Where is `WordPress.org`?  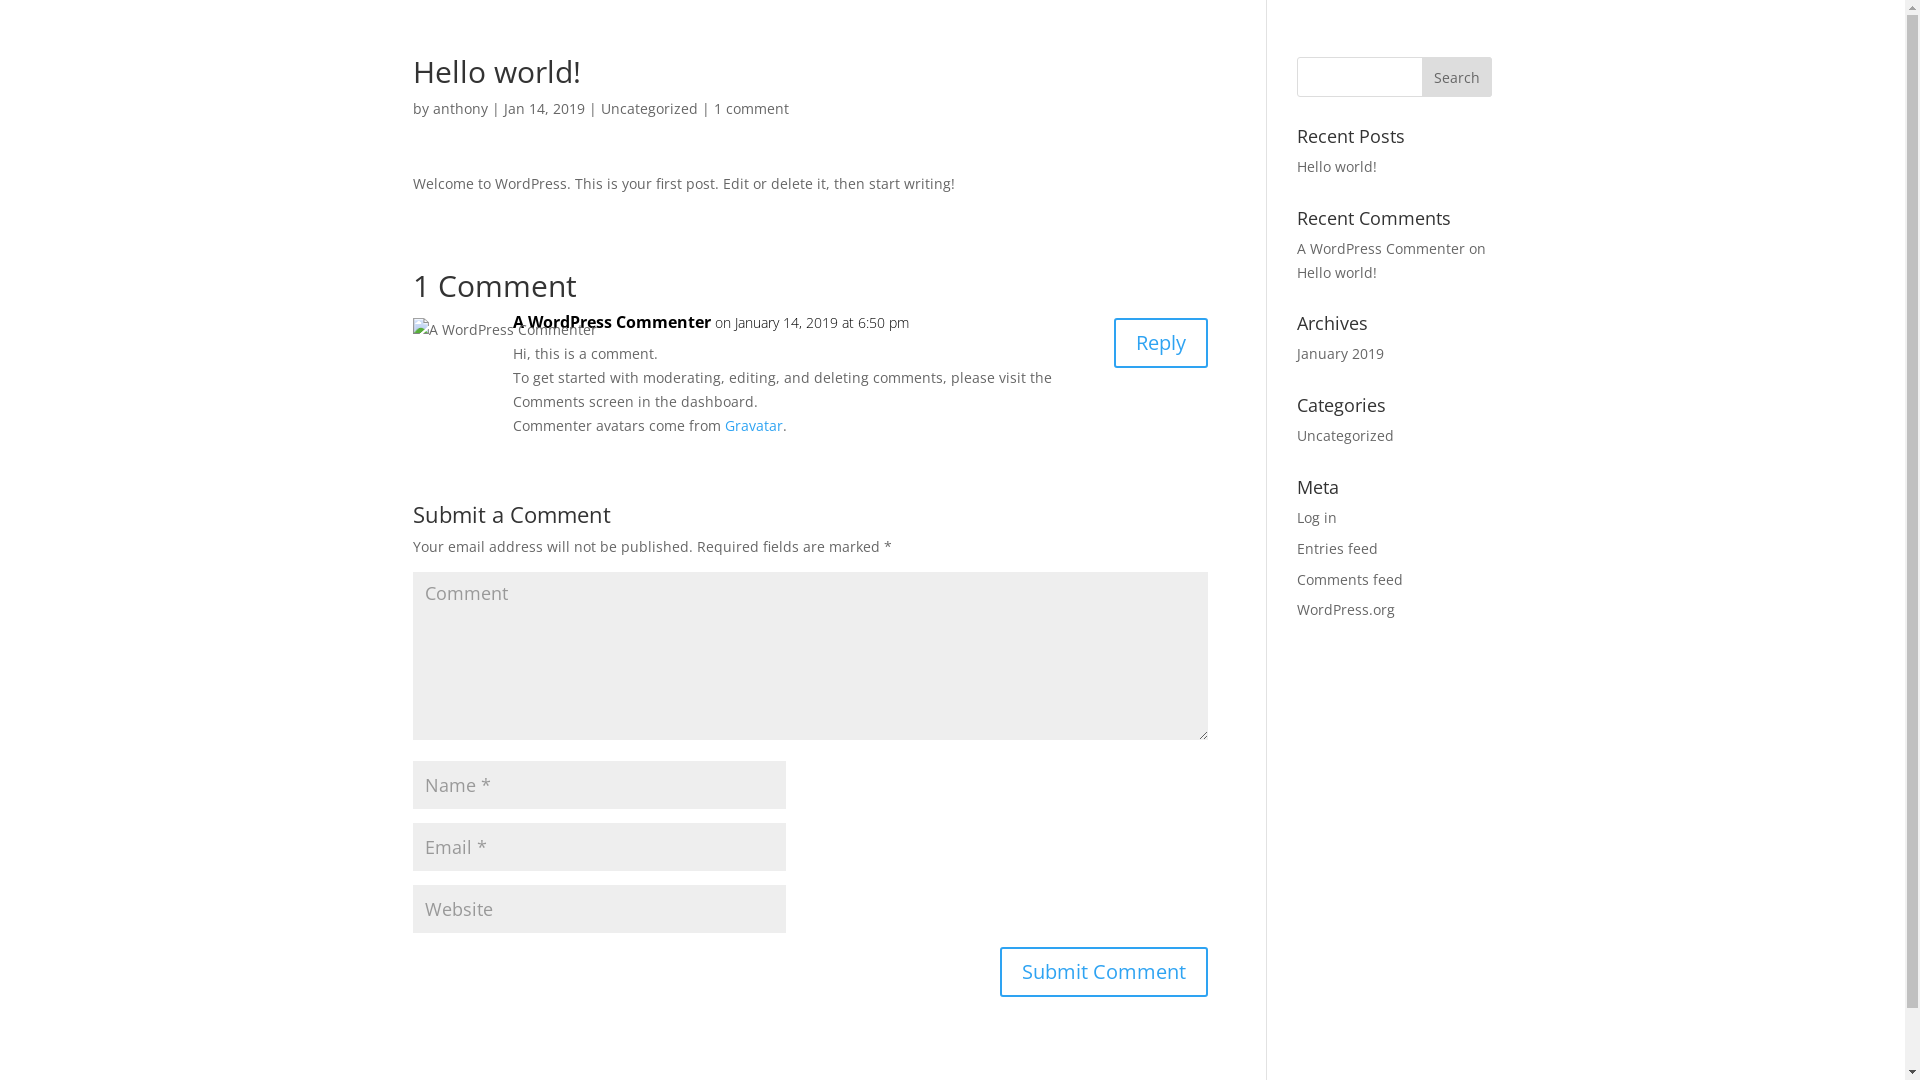 WordPress.org is located at coordinates (1346, 610).